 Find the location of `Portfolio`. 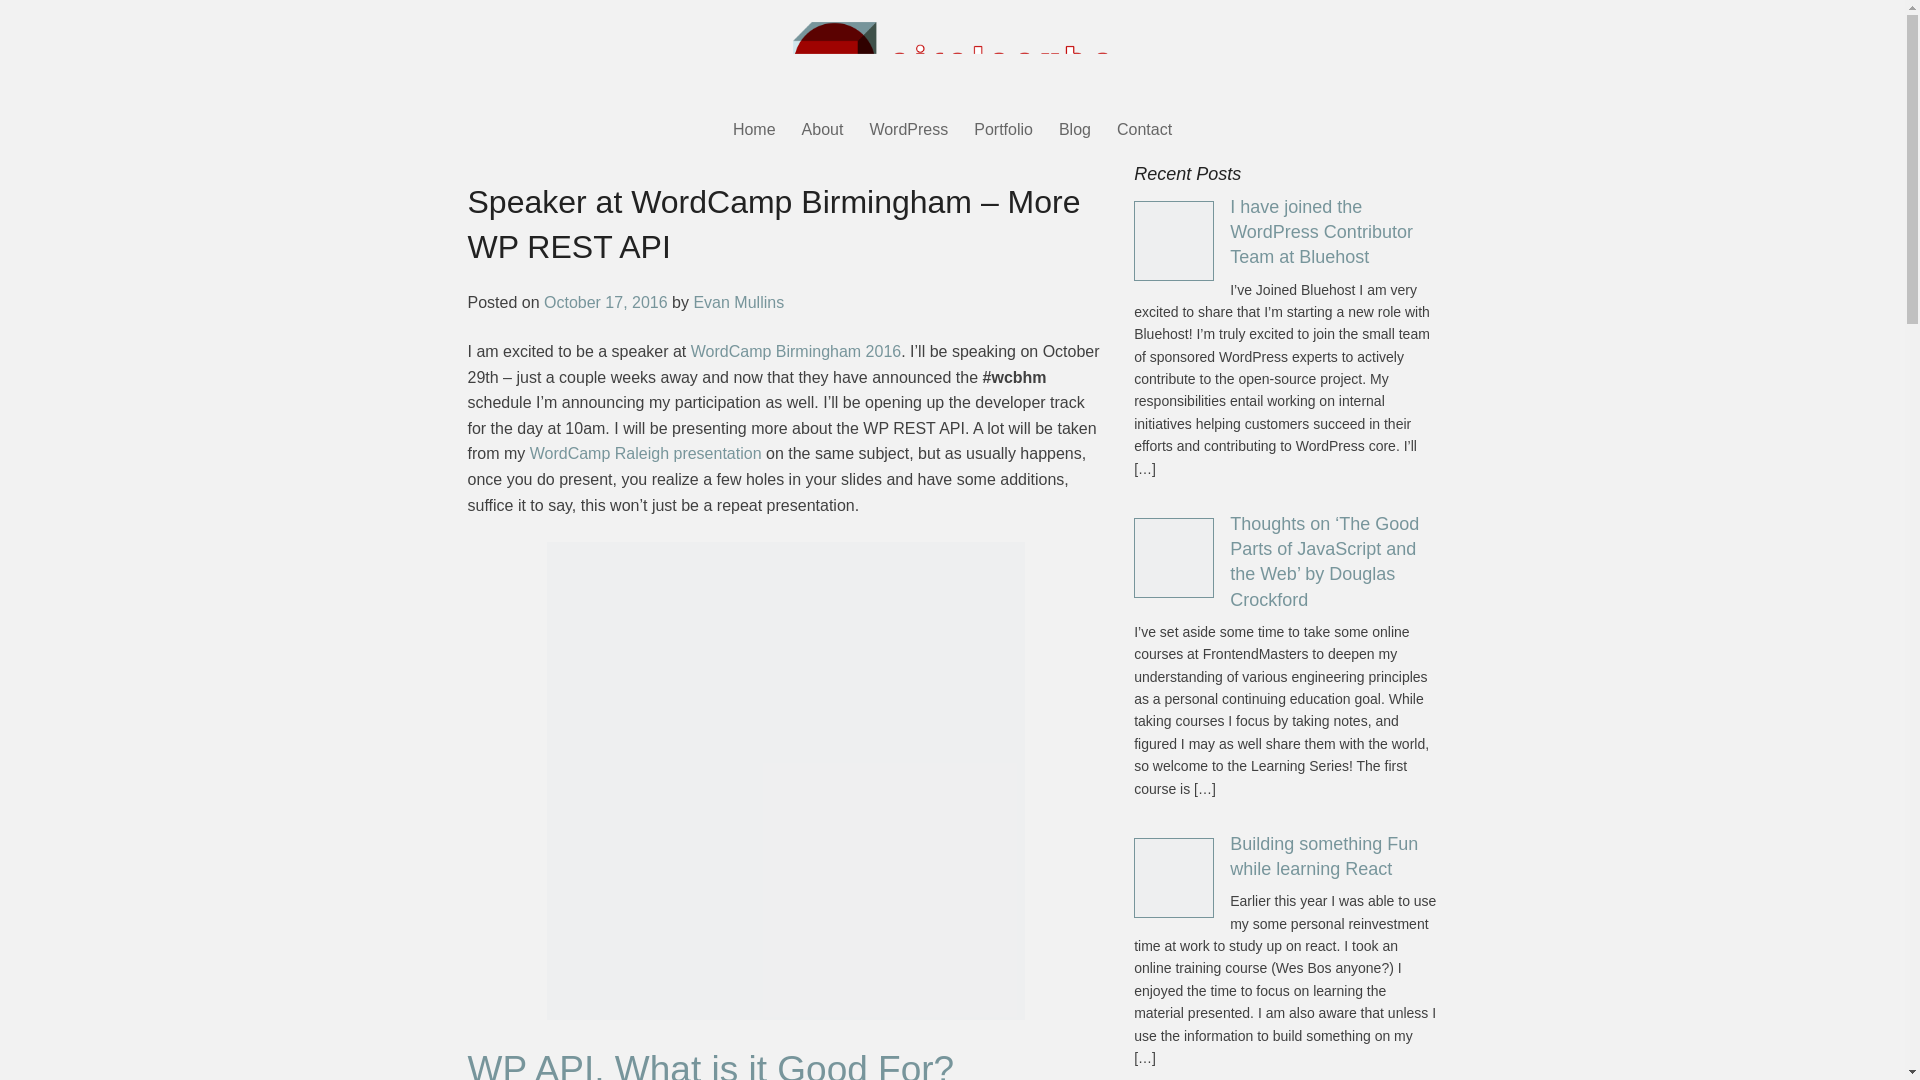

Portfolio is located at coordinates (1004, 133).